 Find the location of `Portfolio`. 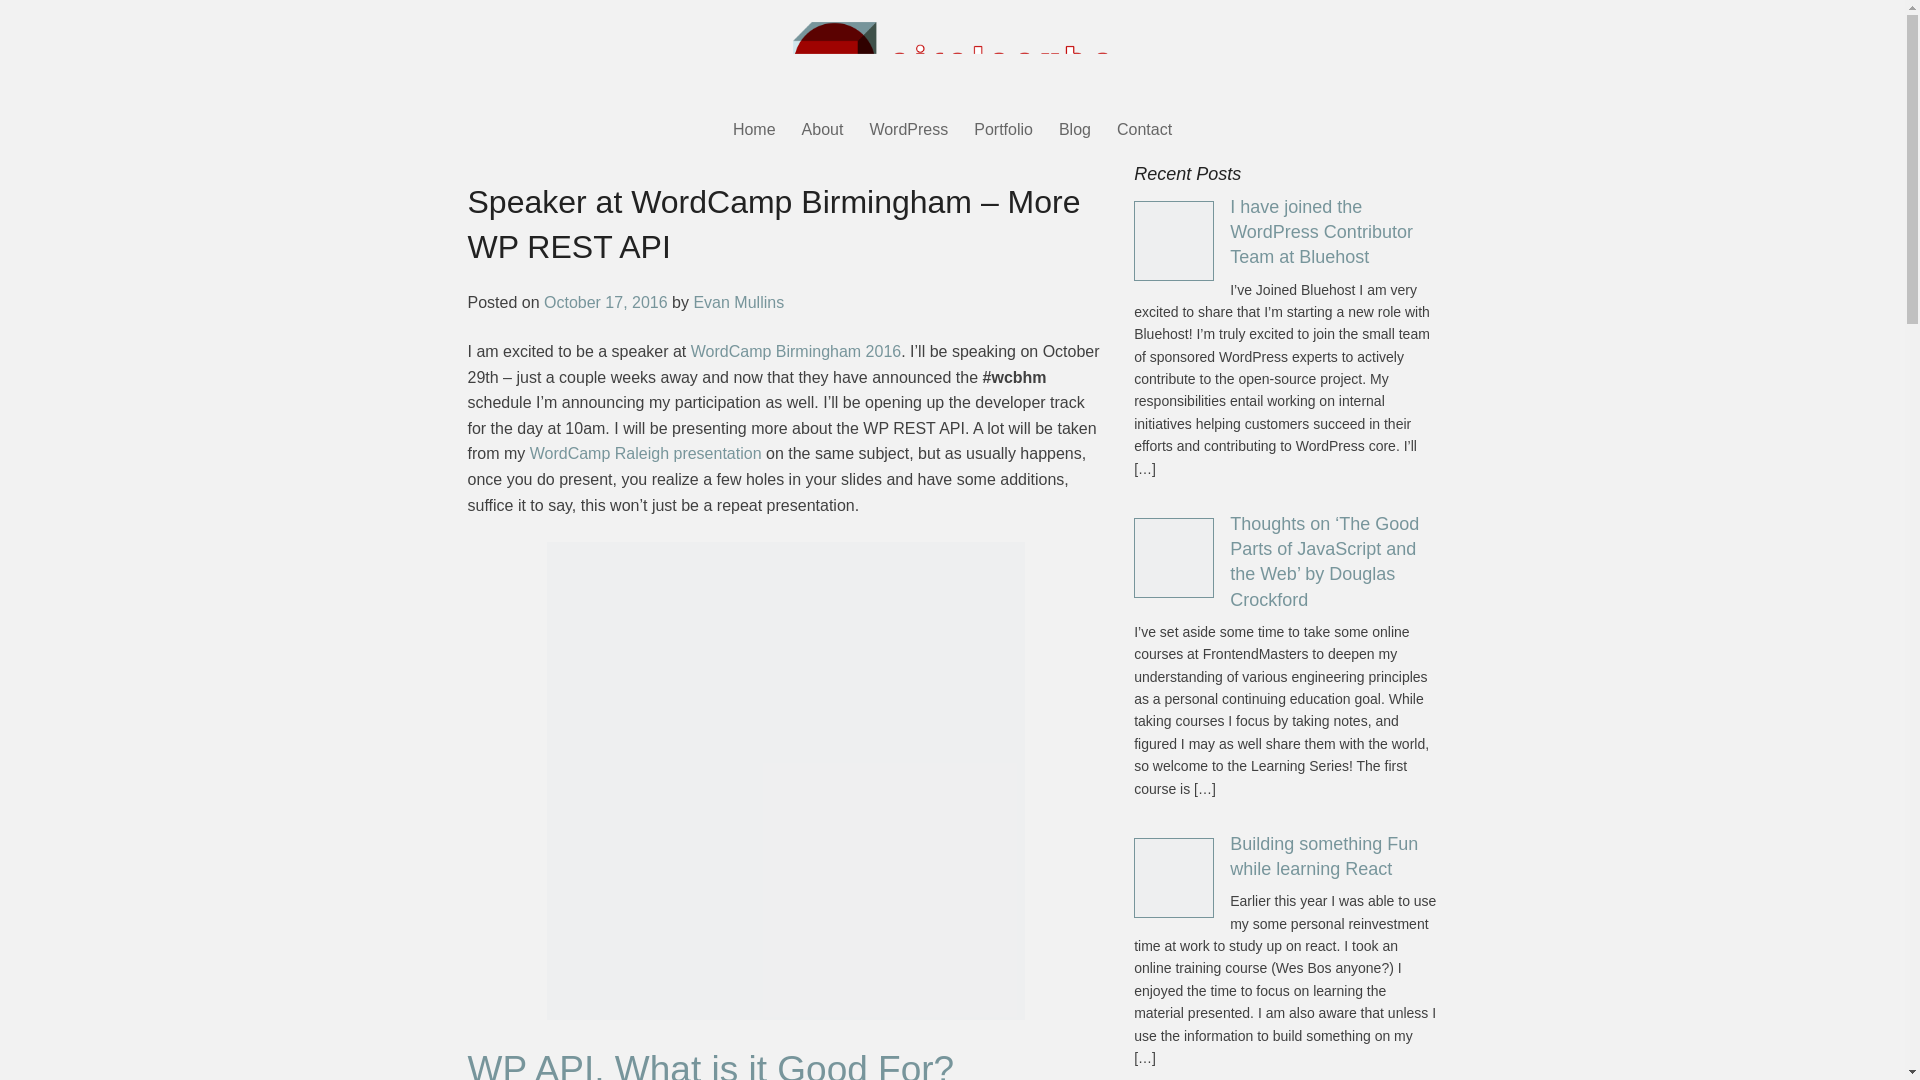

Portfolio is located at coordinates (1004, 133).